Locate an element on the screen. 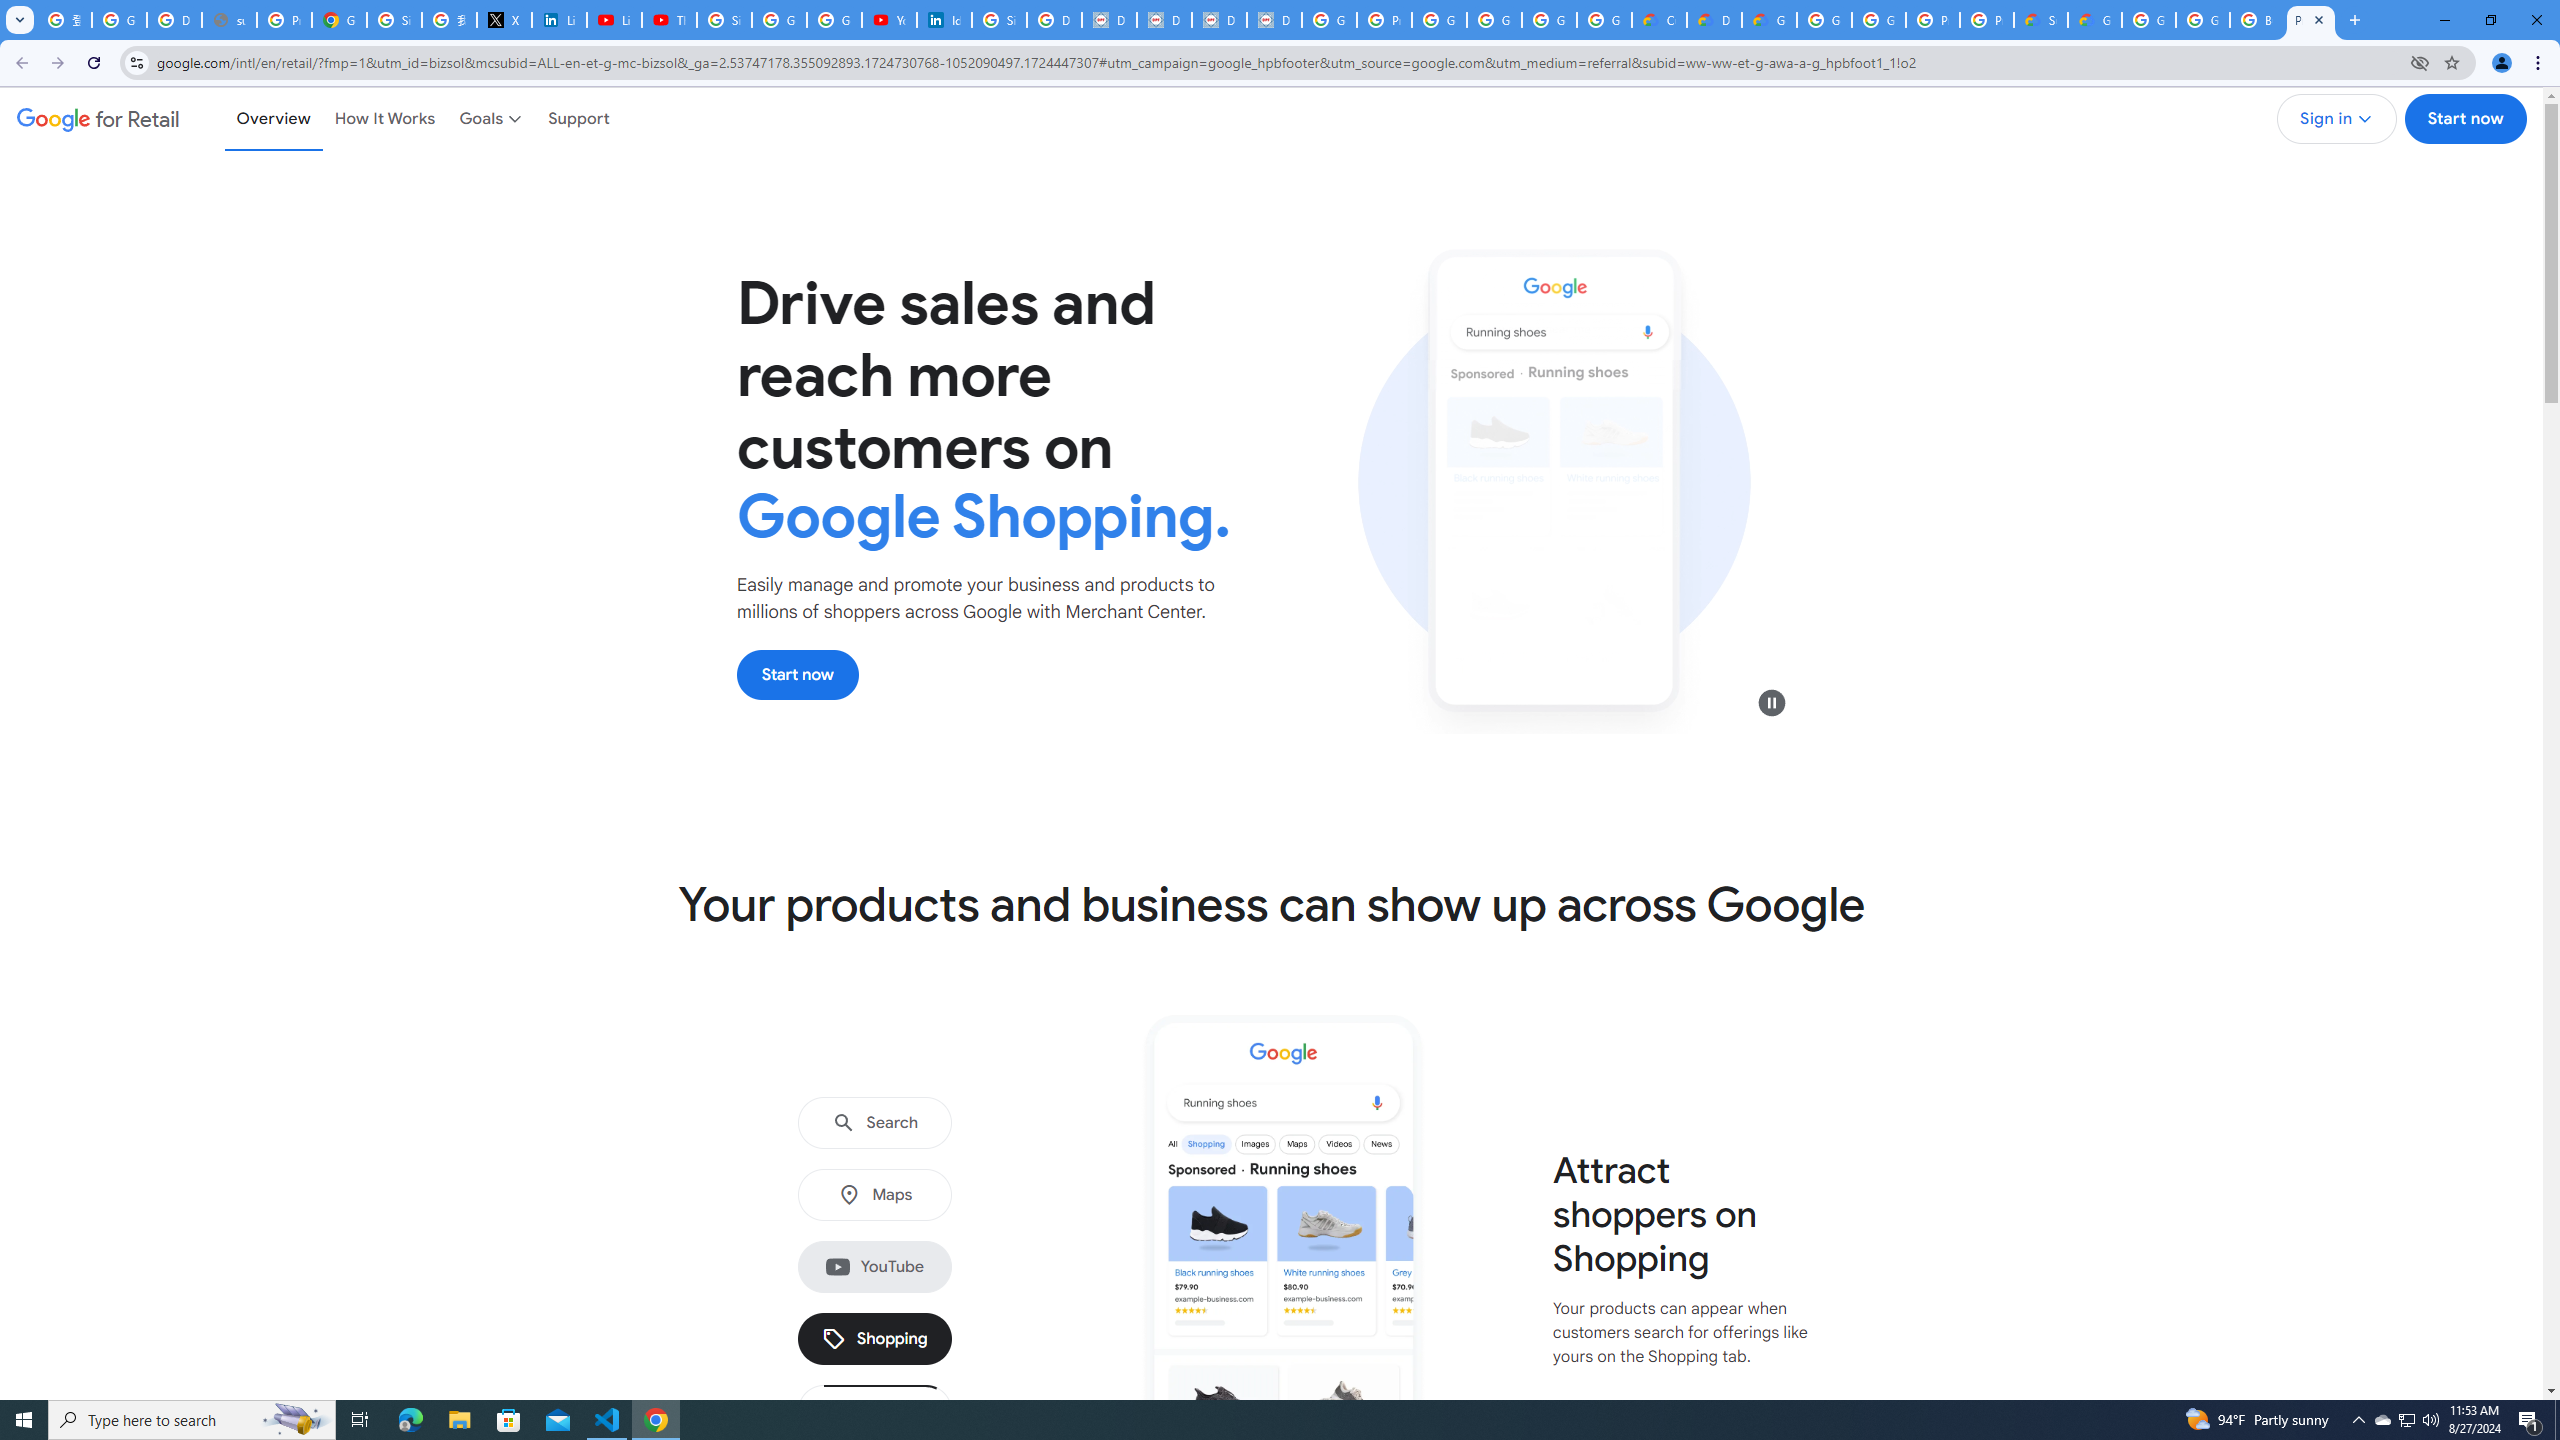 This screenshot has width=2560, height=1440. Google Workspace - Specific Terms is located at coordinates (1550, 20).